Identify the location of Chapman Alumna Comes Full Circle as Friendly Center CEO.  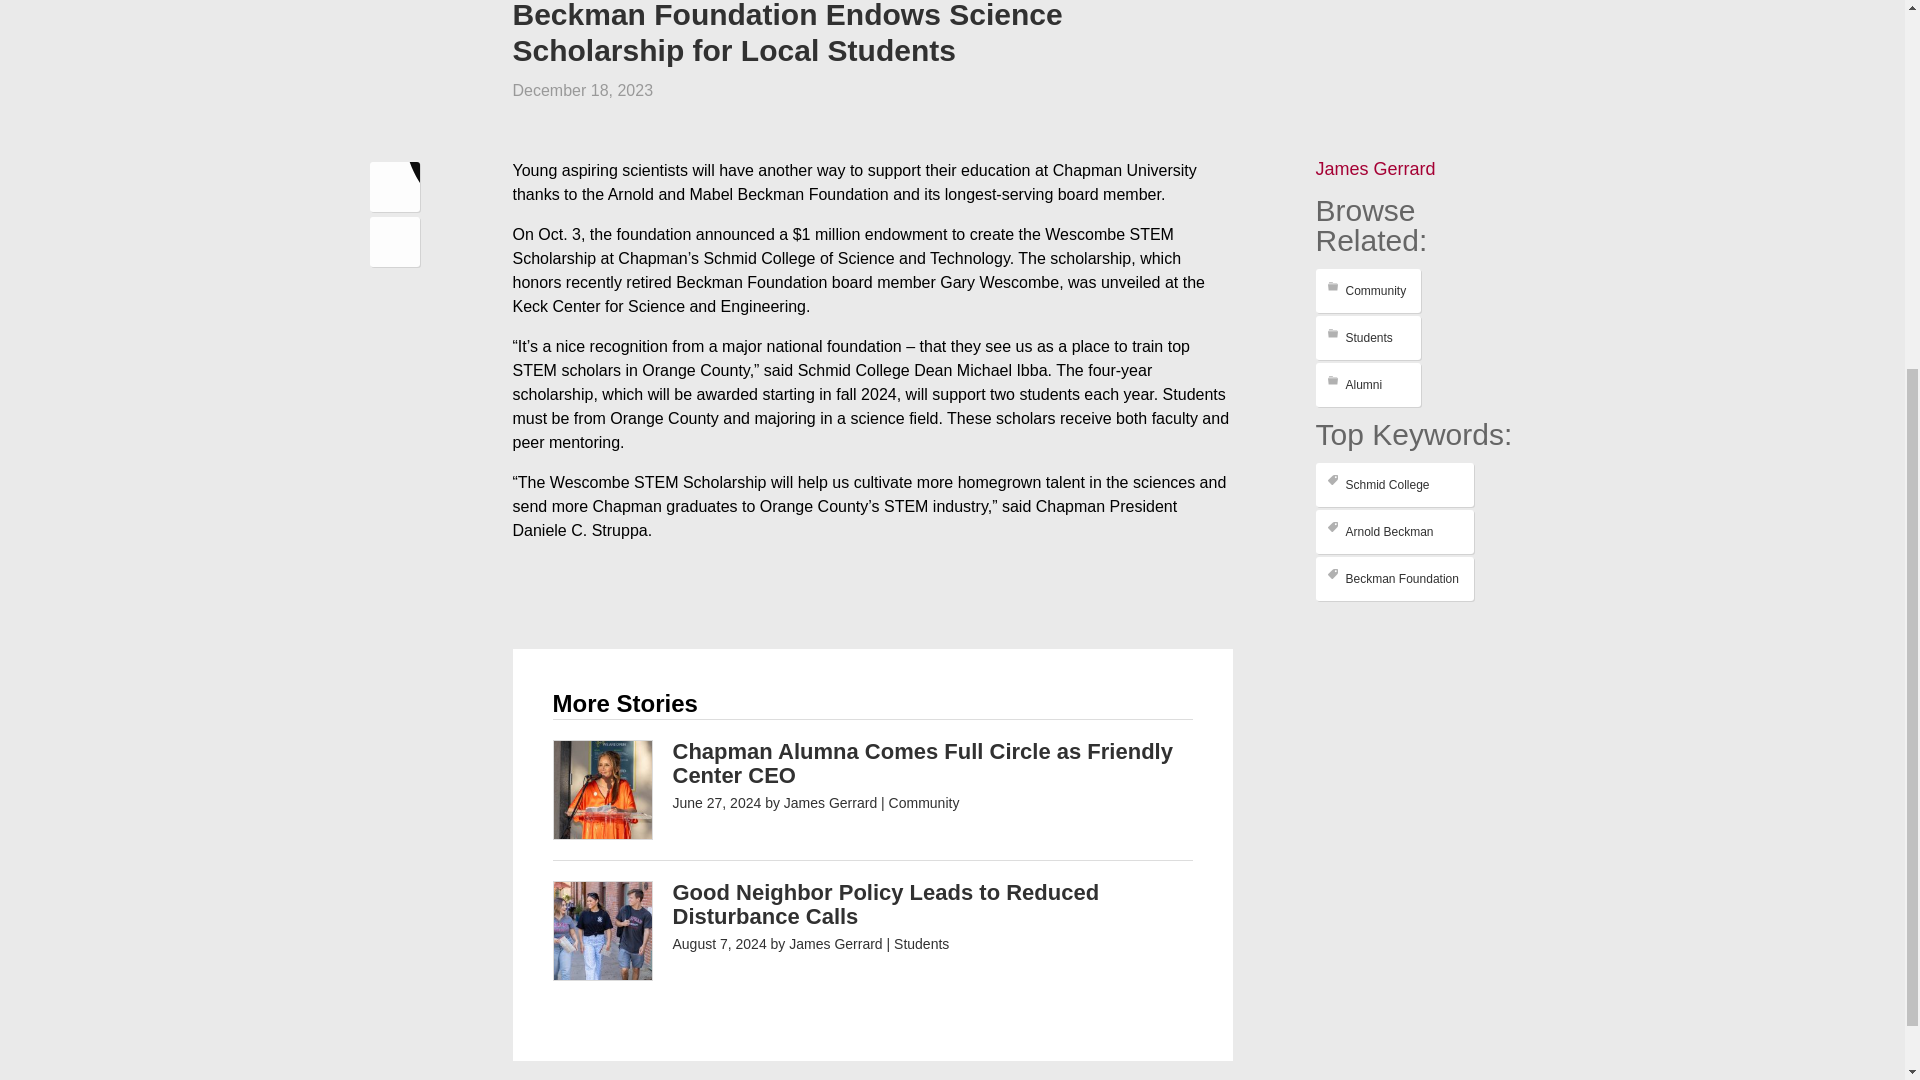
(922, 763).